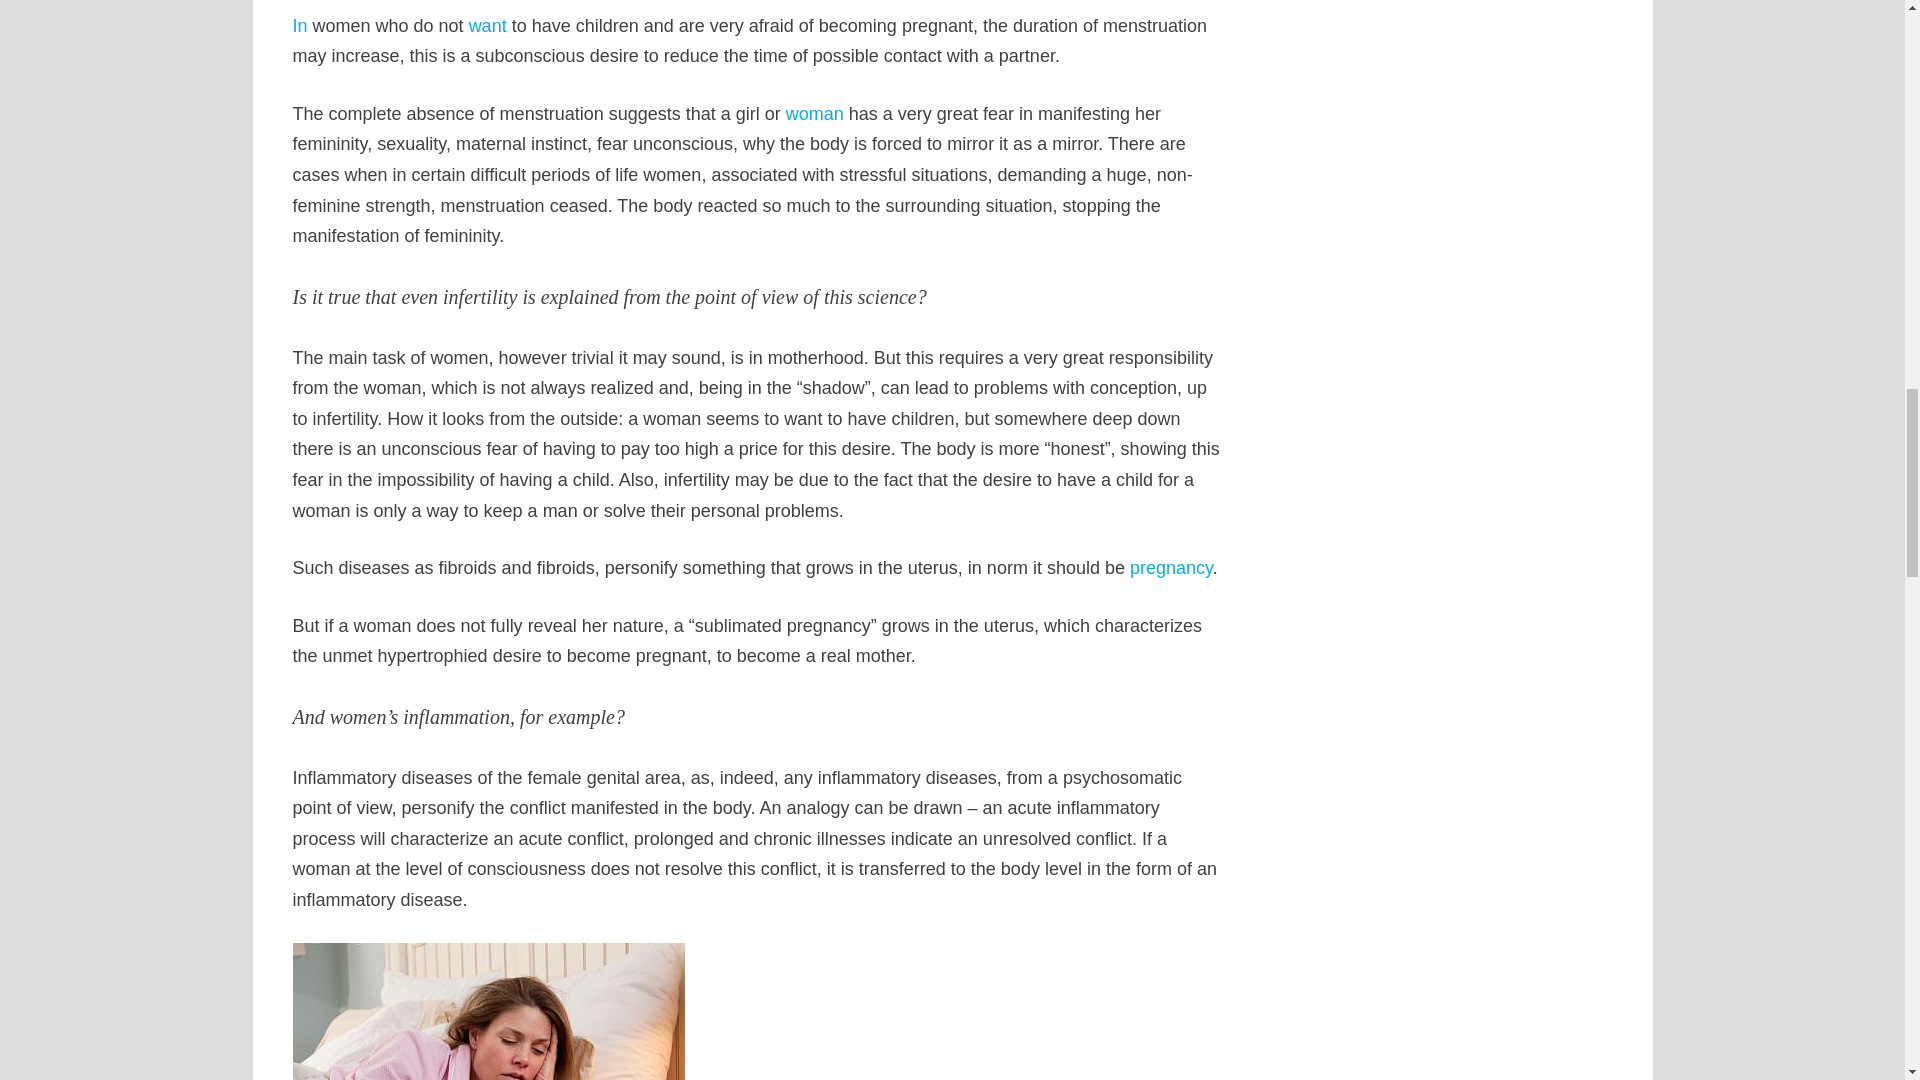 This screenshot has width=1920, height=1080. Describe the element at coordinates (1172, 568) in the screenshot. I see `pregnancy` at that location.